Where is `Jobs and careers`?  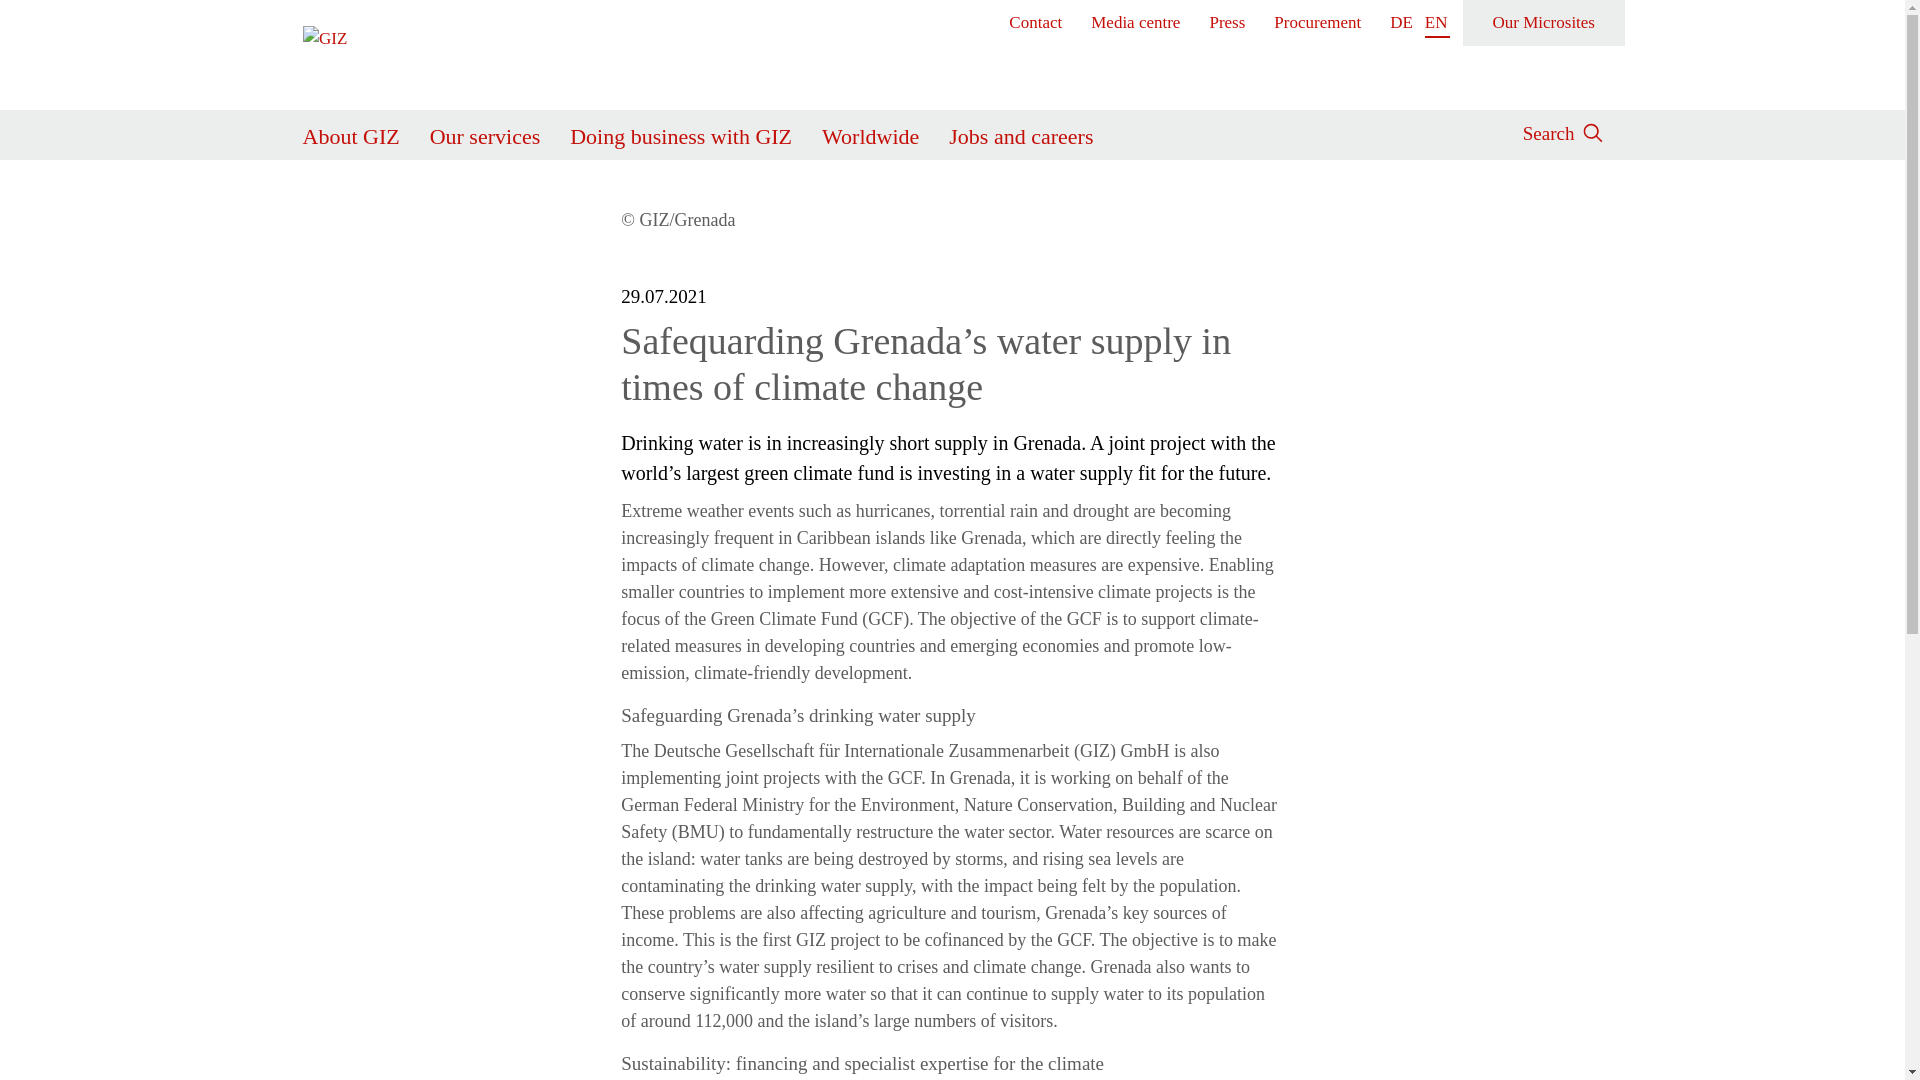
Jobs and careers is located at coordinates (1020, 132).